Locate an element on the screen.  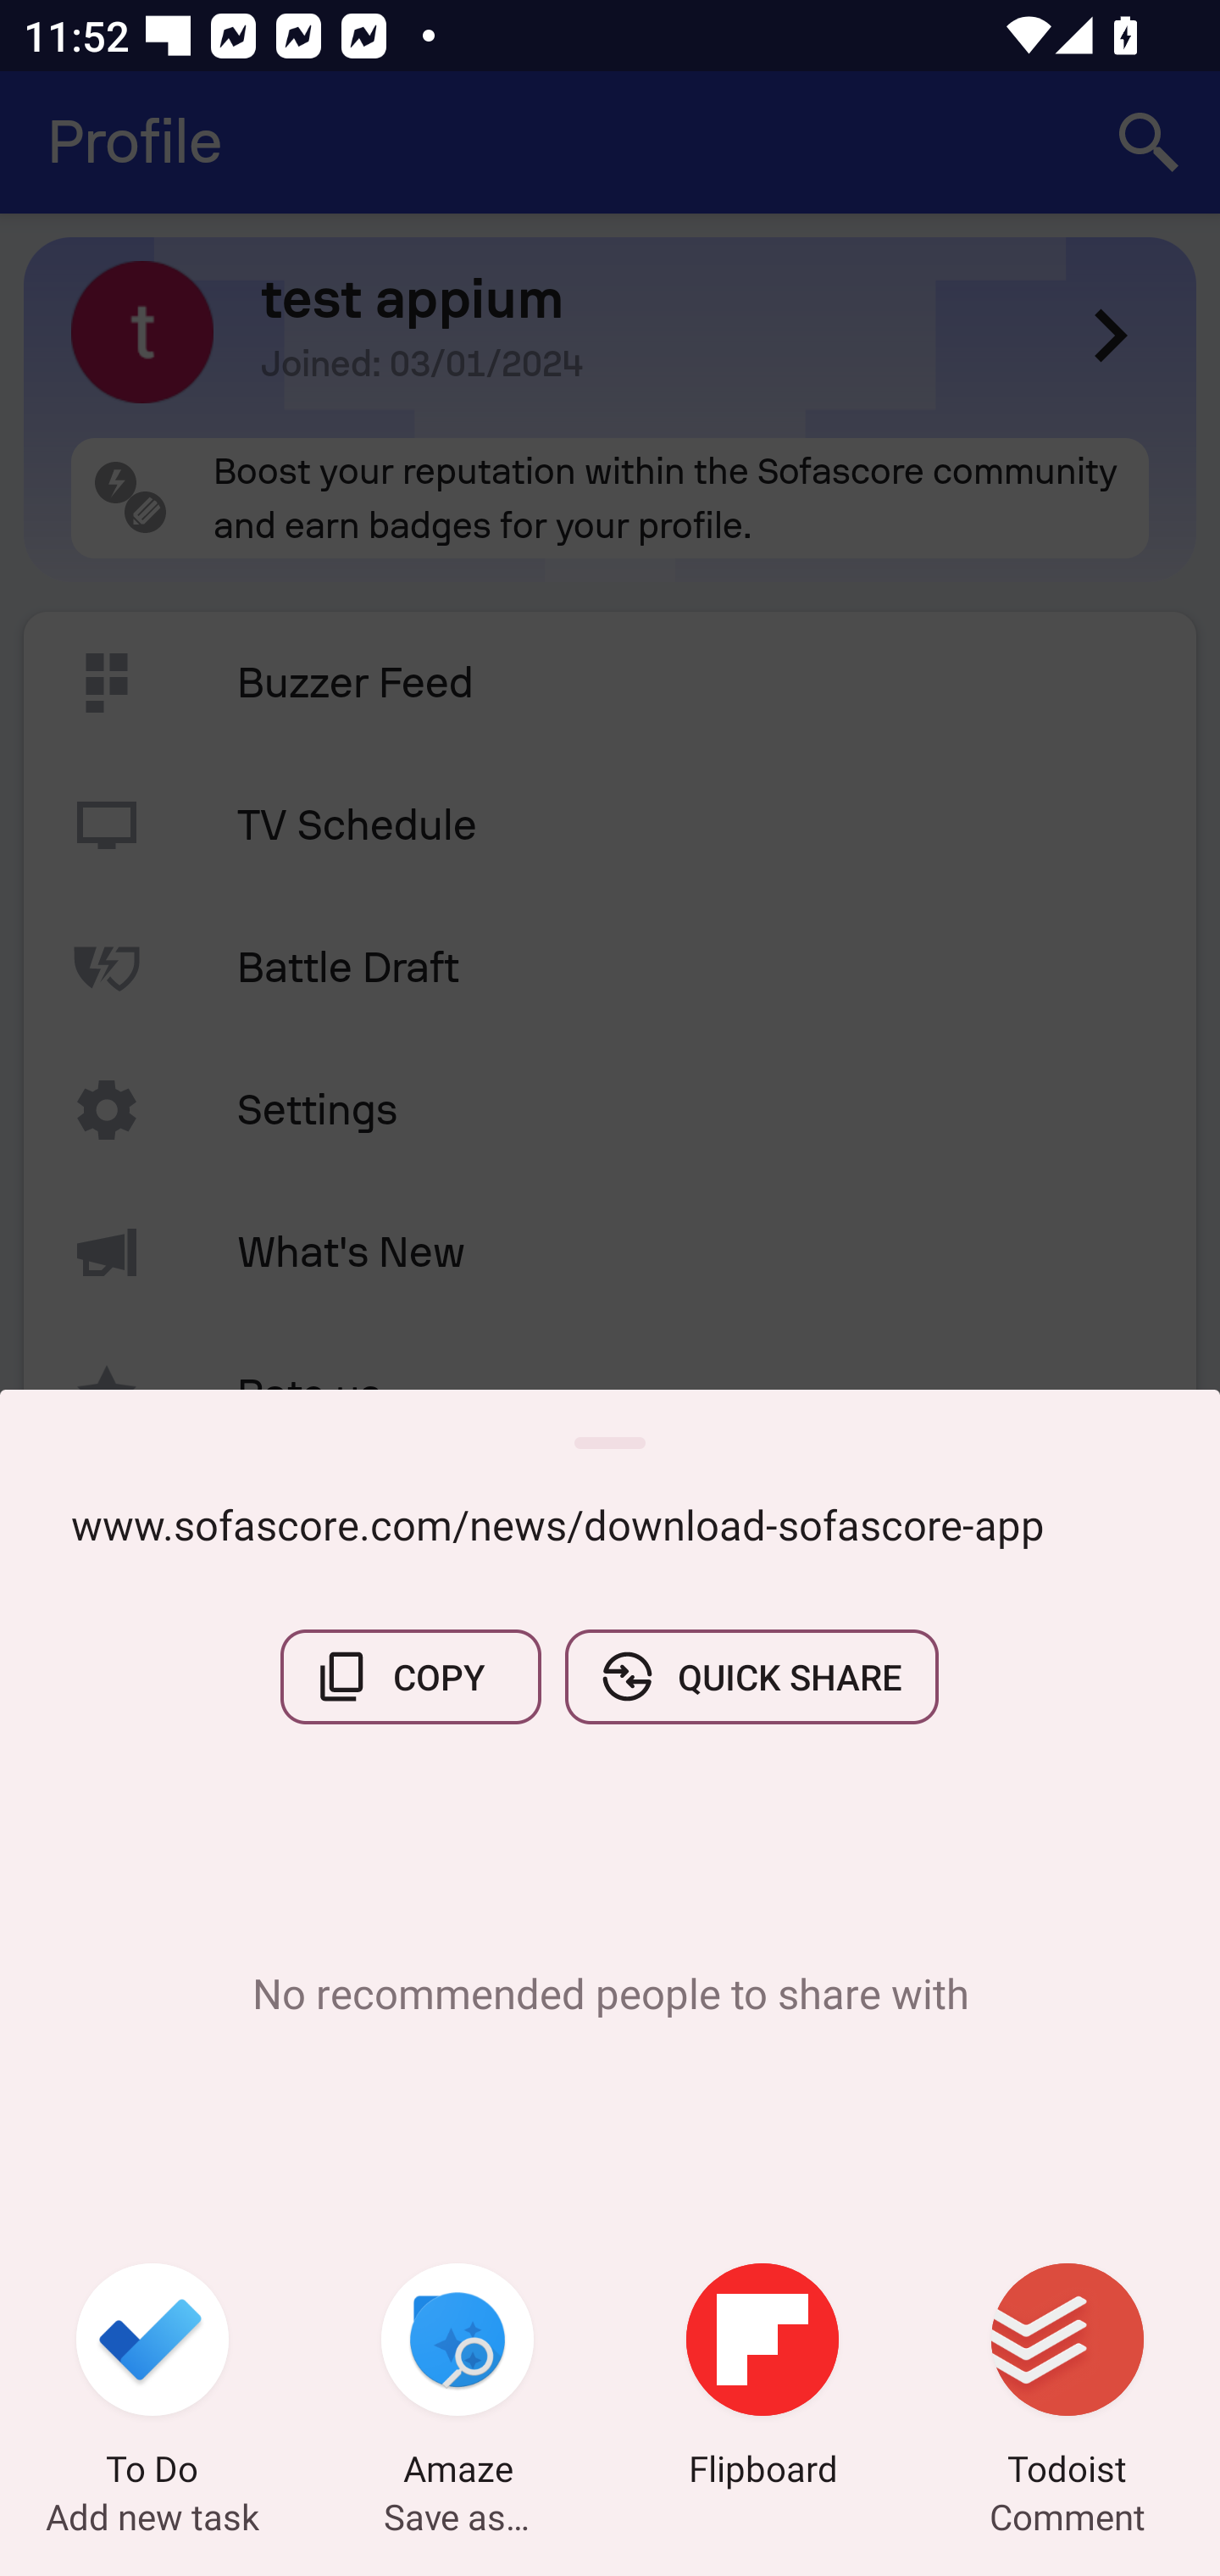
Amaze Save as… is located at coordinates (457, 2379).